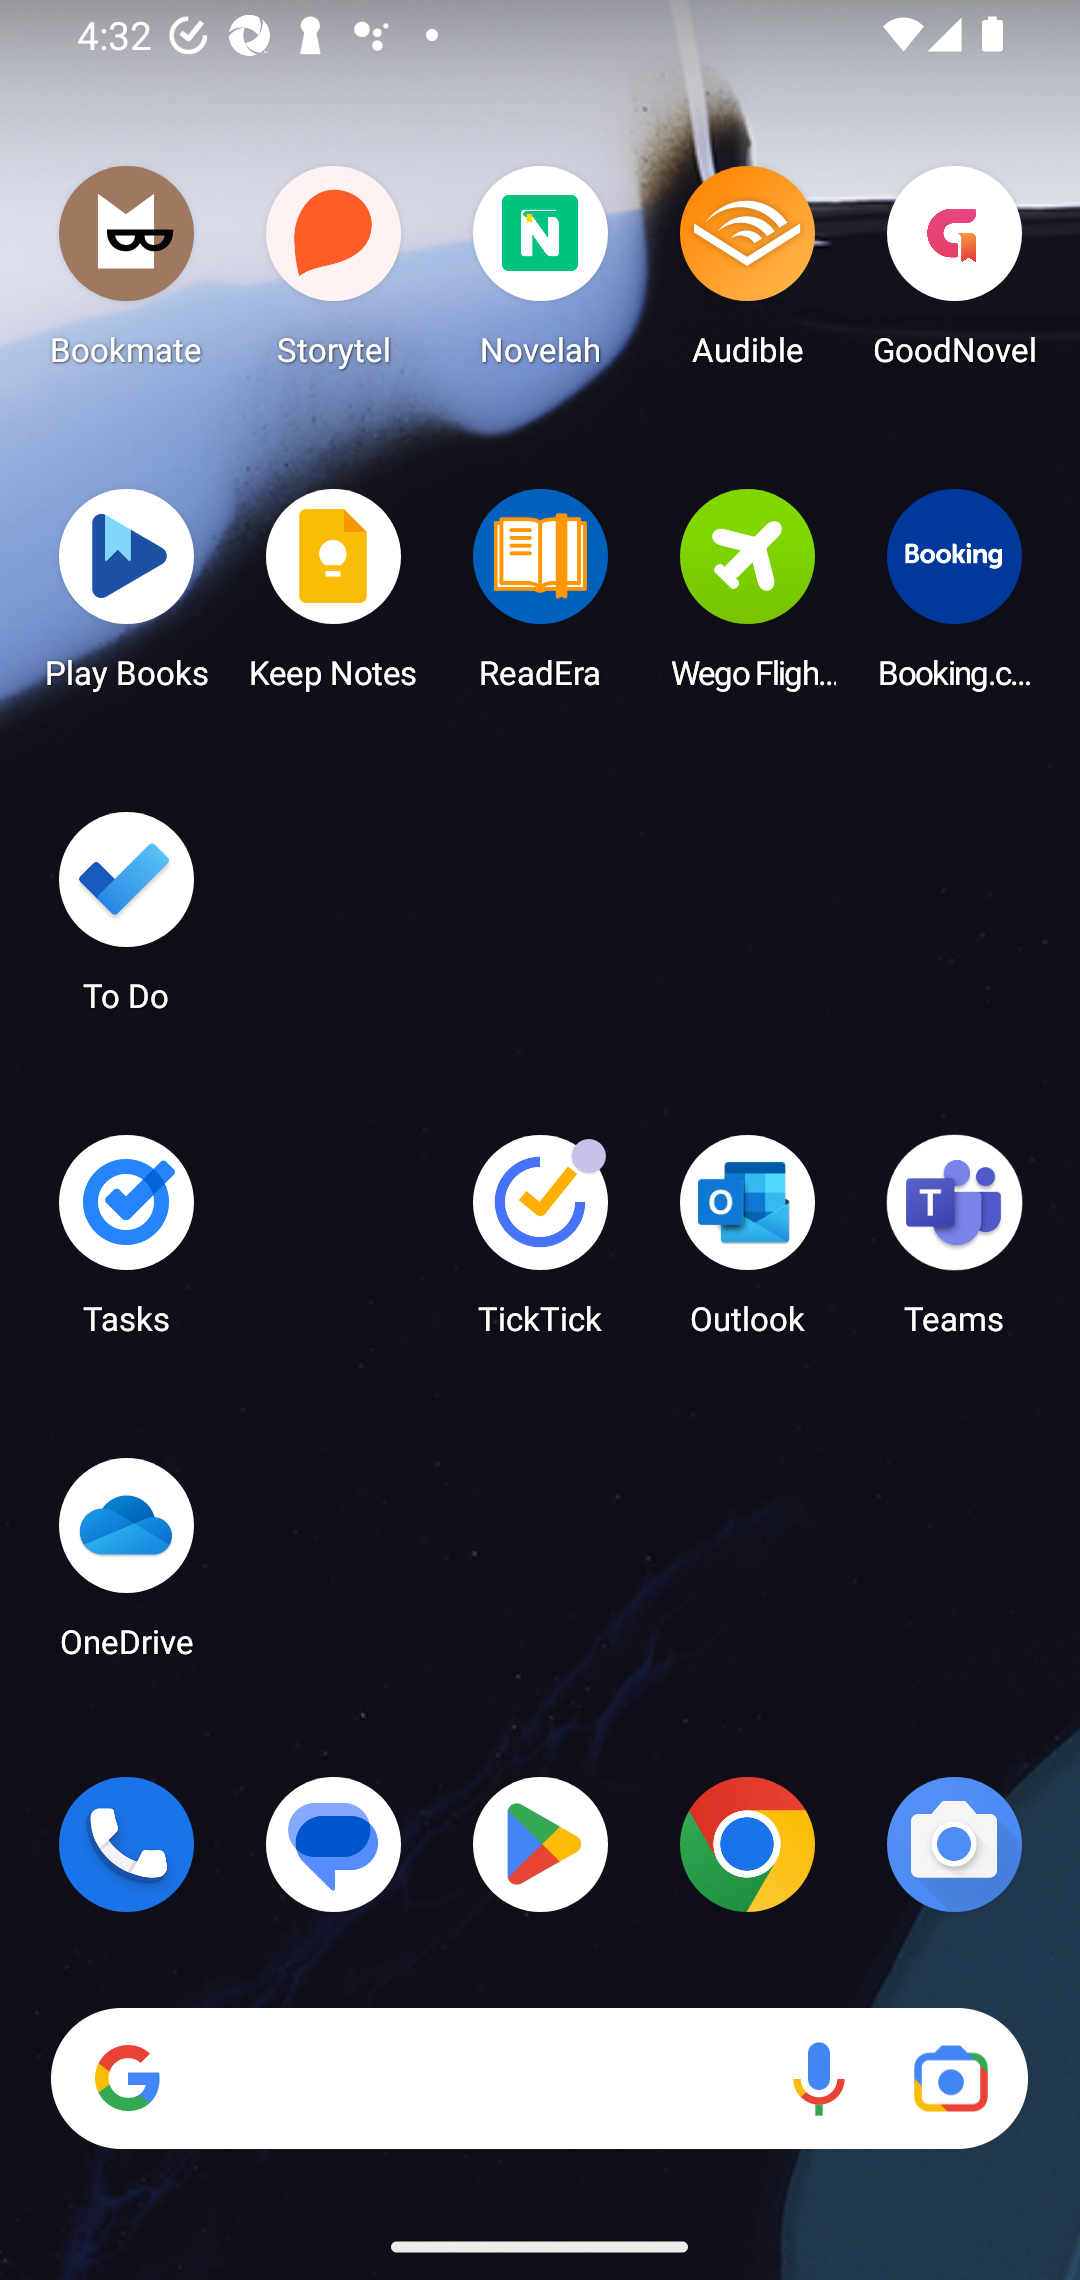  What do you see at coordinates (126, 1566) in the screenshot?
I see `OneDrive` at bounding box center [126, 1566].